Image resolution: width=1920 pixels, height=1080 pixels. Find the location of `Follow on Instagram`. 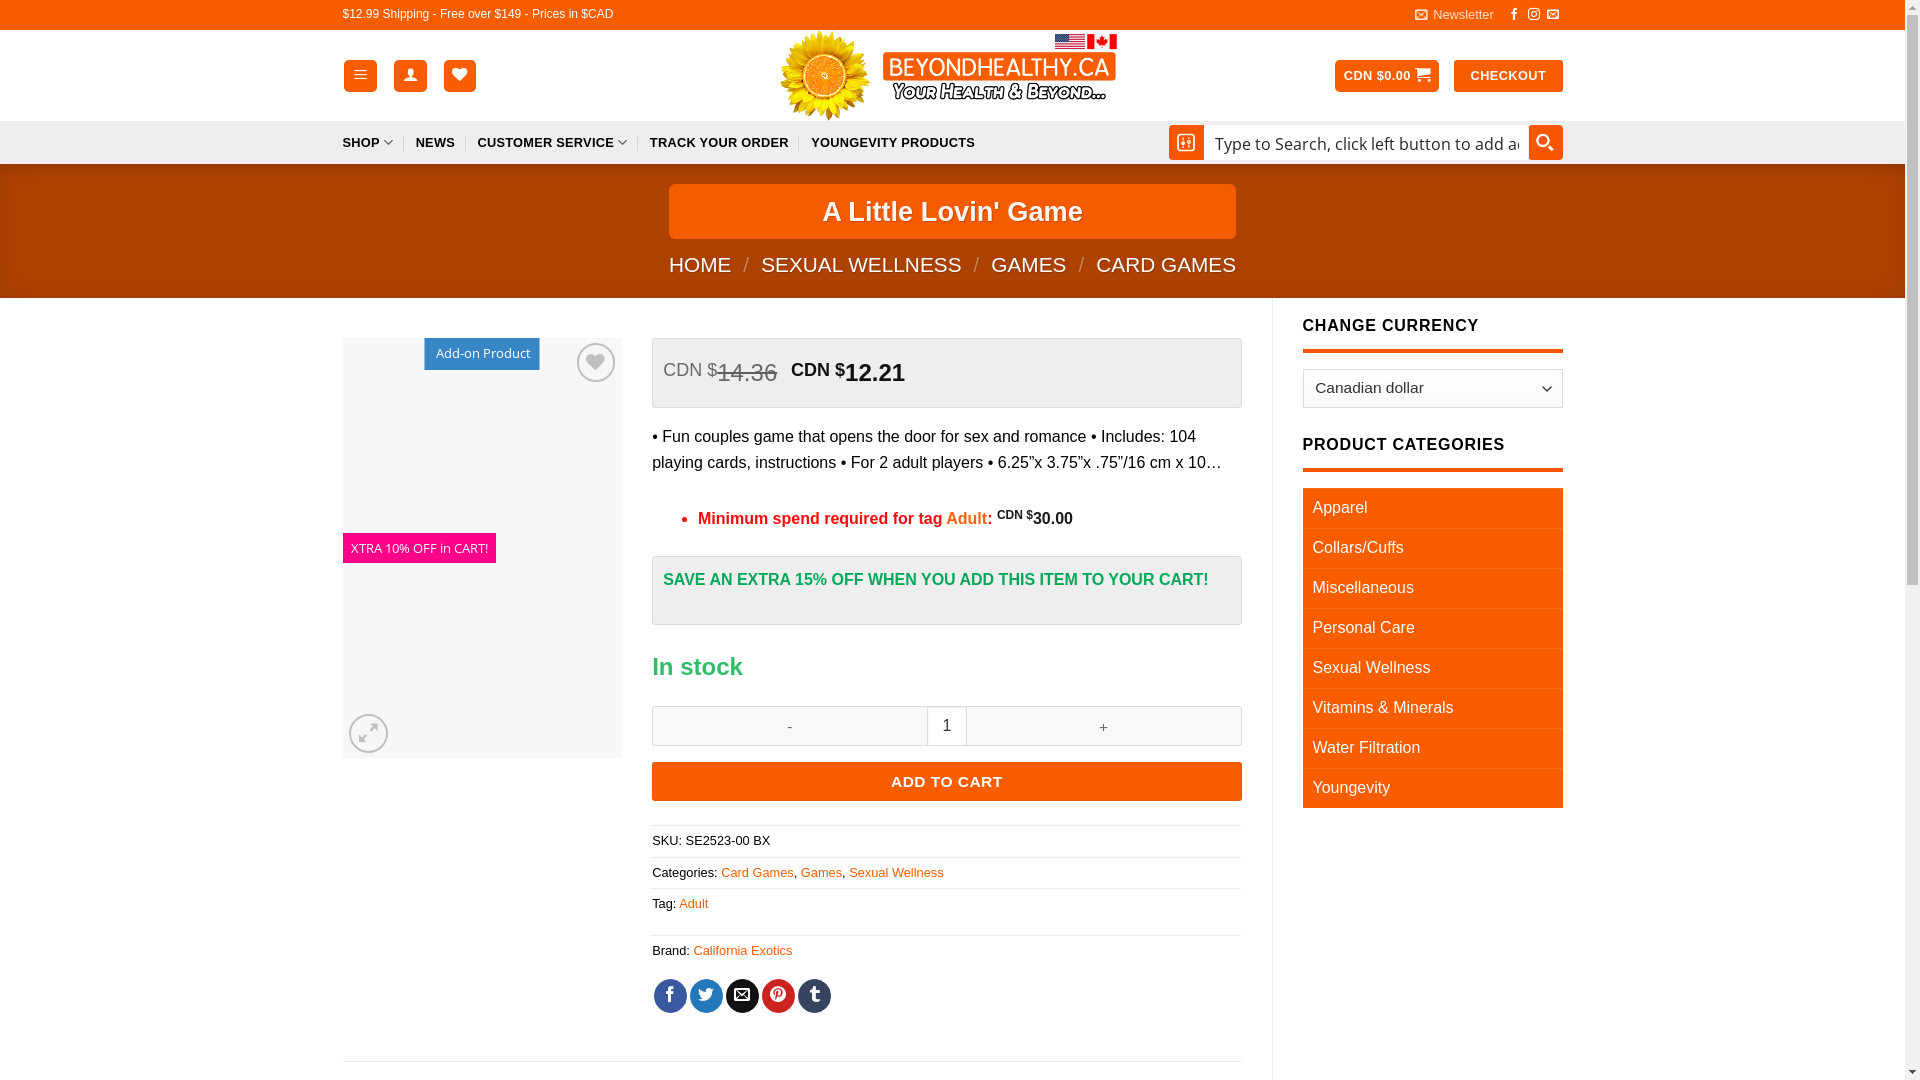

Follow on Instagram is located at coordinates (1534, 15).